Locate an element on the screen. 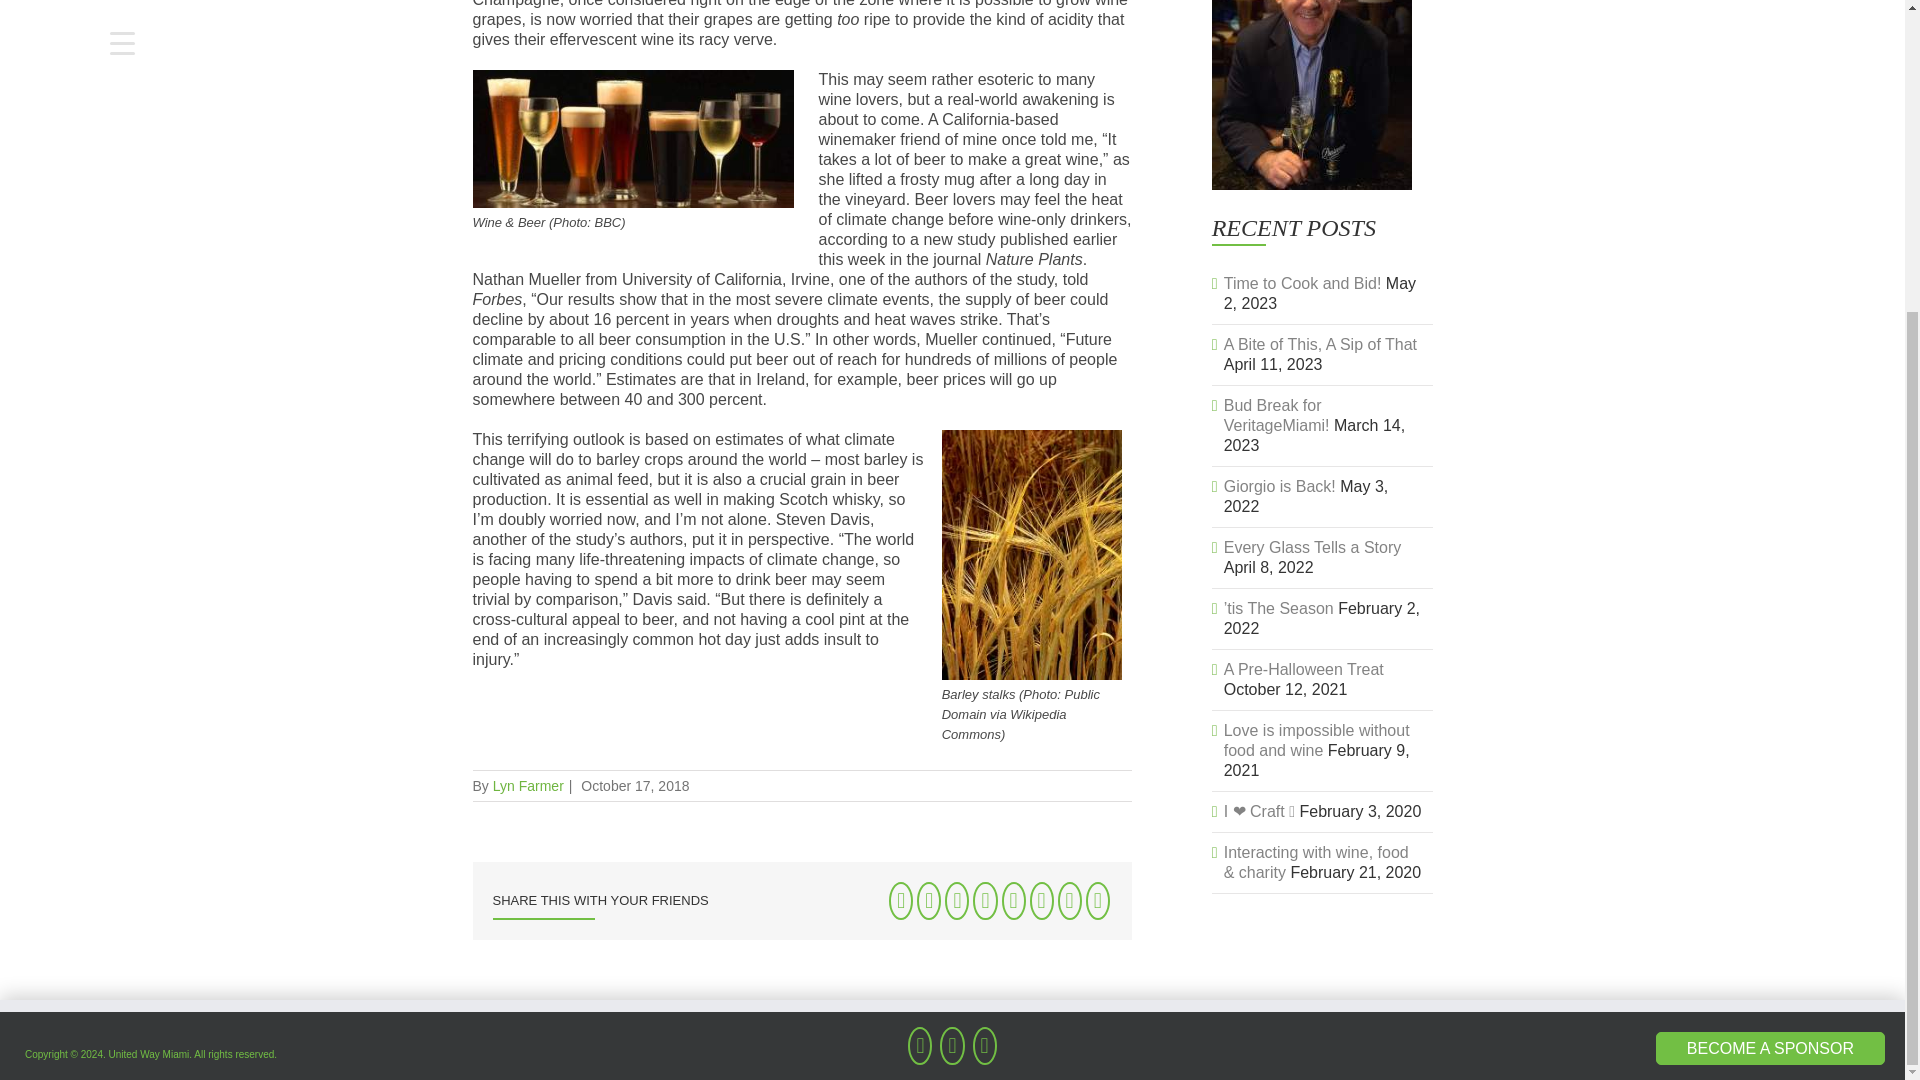  Giorgio is Back! is located at coordinates (1280, 486).